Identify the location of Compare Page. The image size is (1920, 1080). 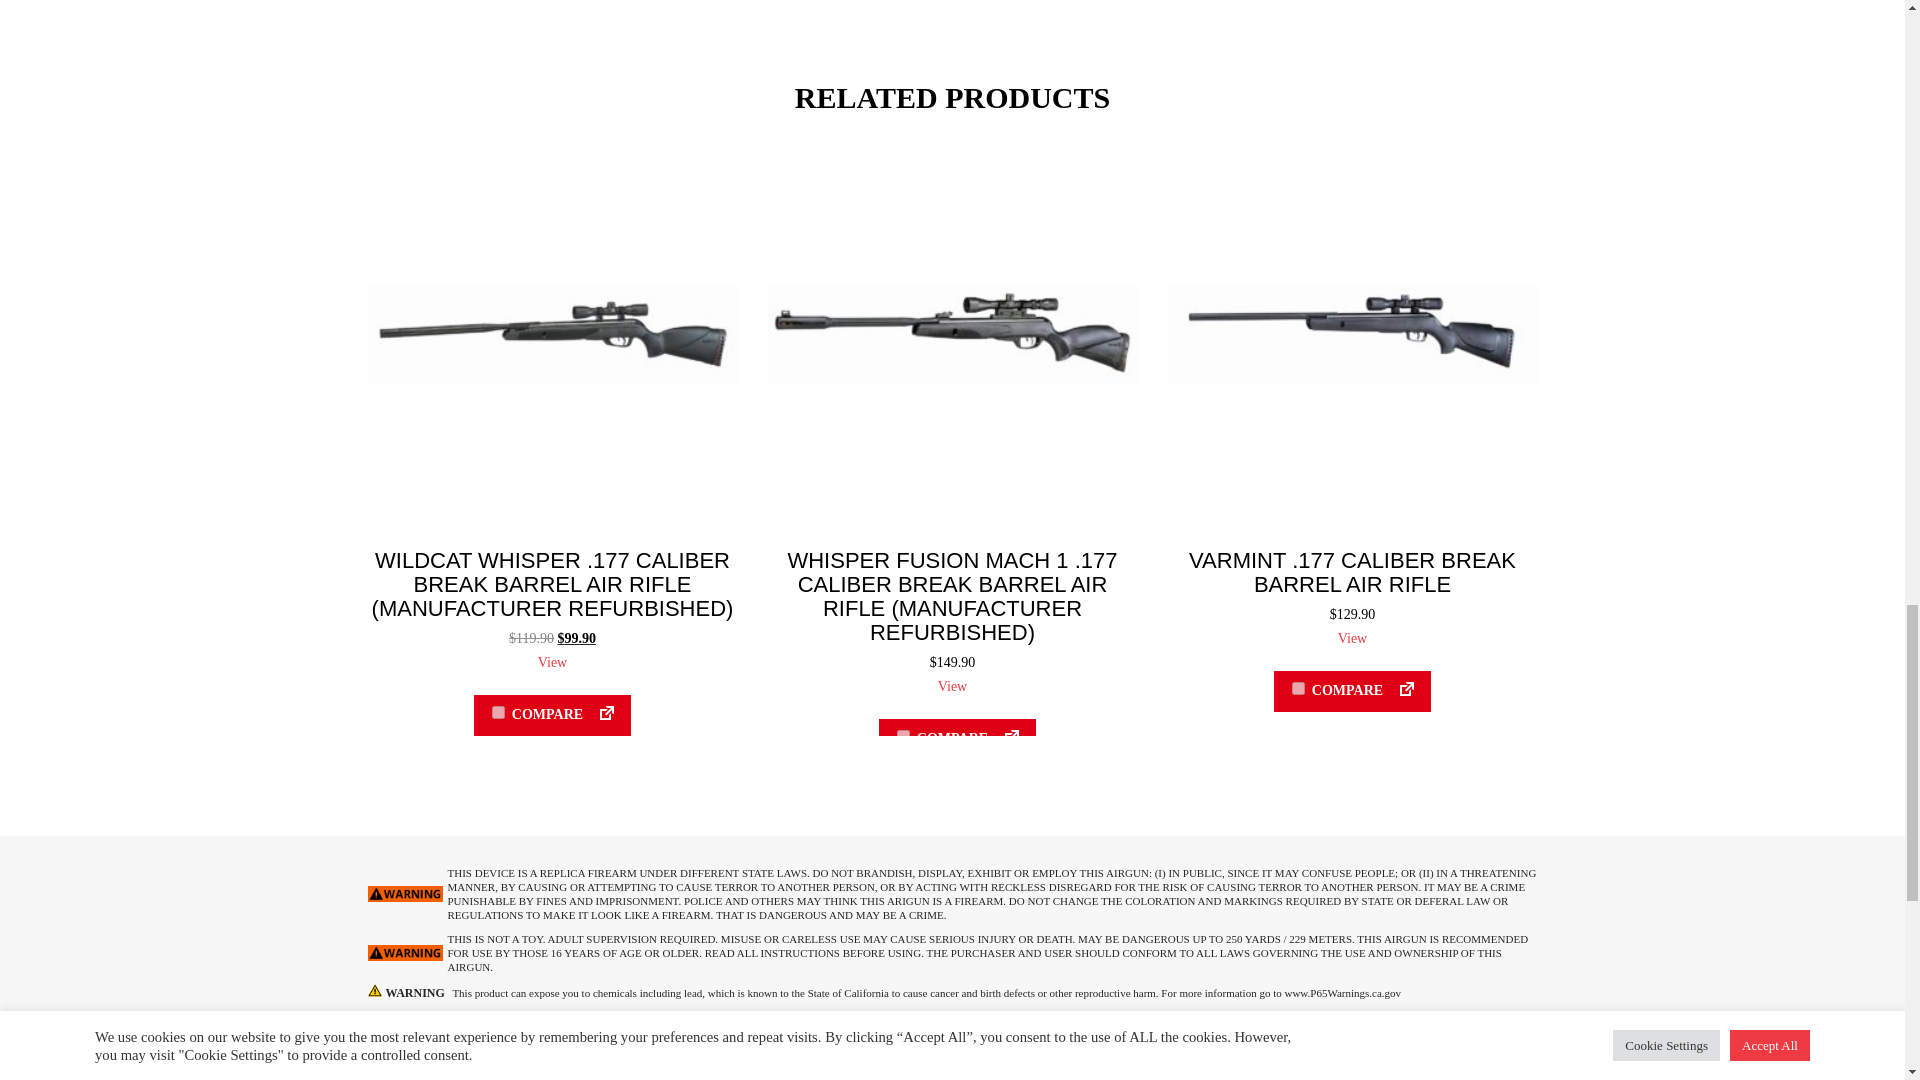
(1006, 738).